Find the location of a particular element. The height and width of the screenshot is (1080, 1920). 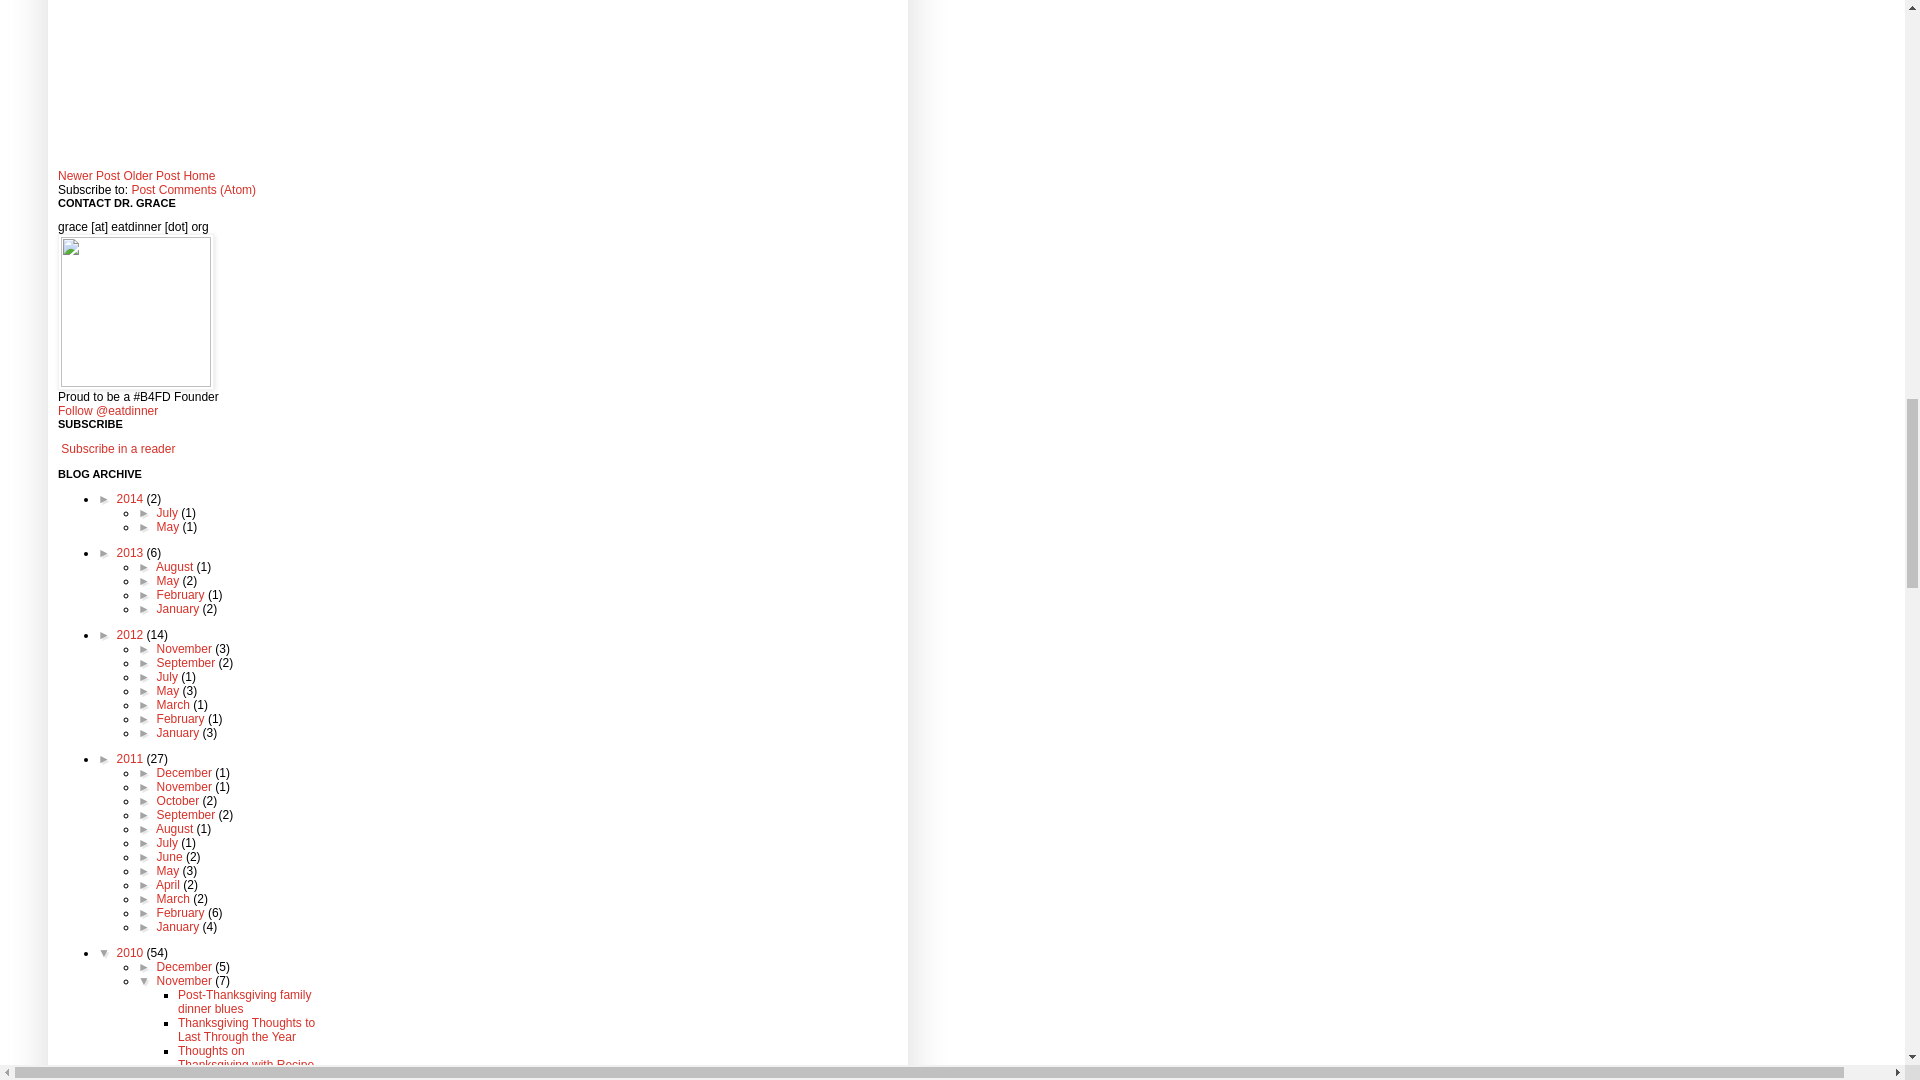

Older Post is located at coordinates (151, 175).